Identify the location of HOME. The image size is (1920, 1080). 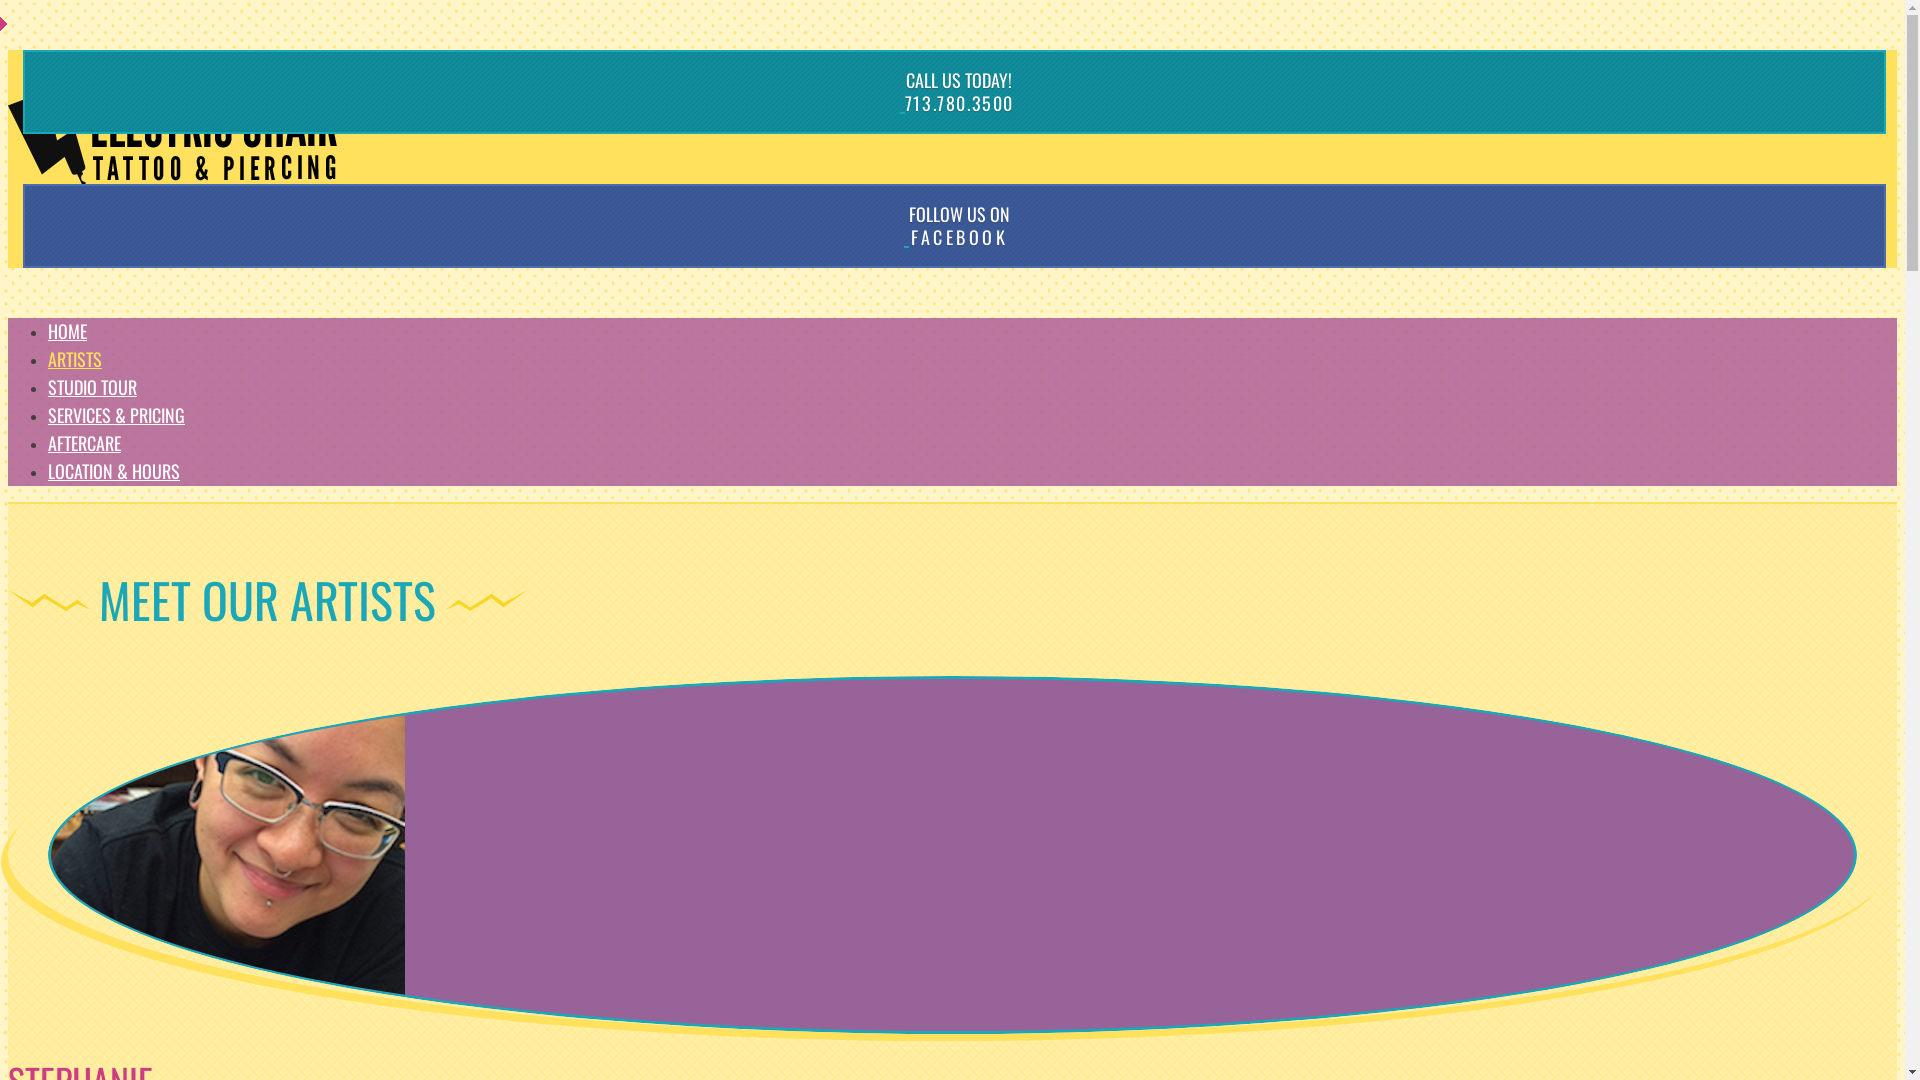
(68, 331).